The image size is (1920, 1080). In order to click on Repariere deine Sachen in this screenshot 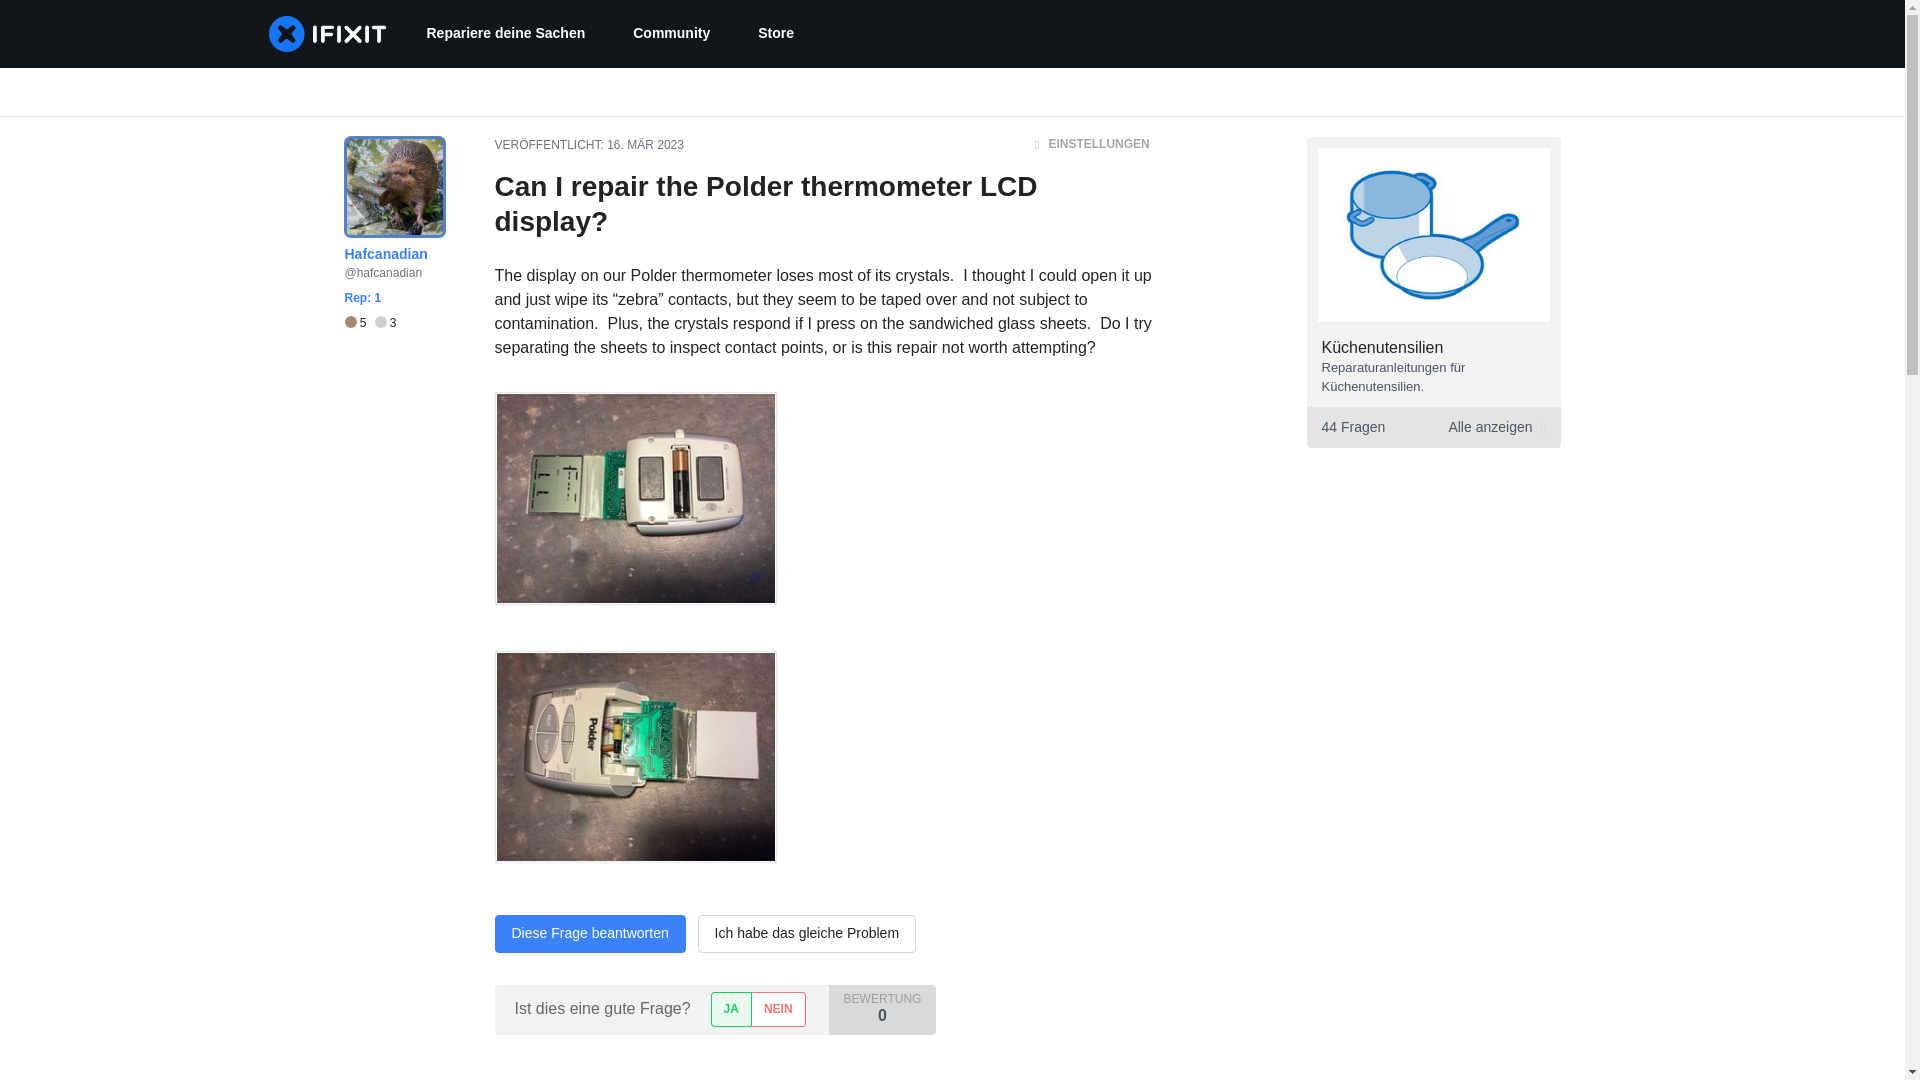, I will do `click(589, 933)`.